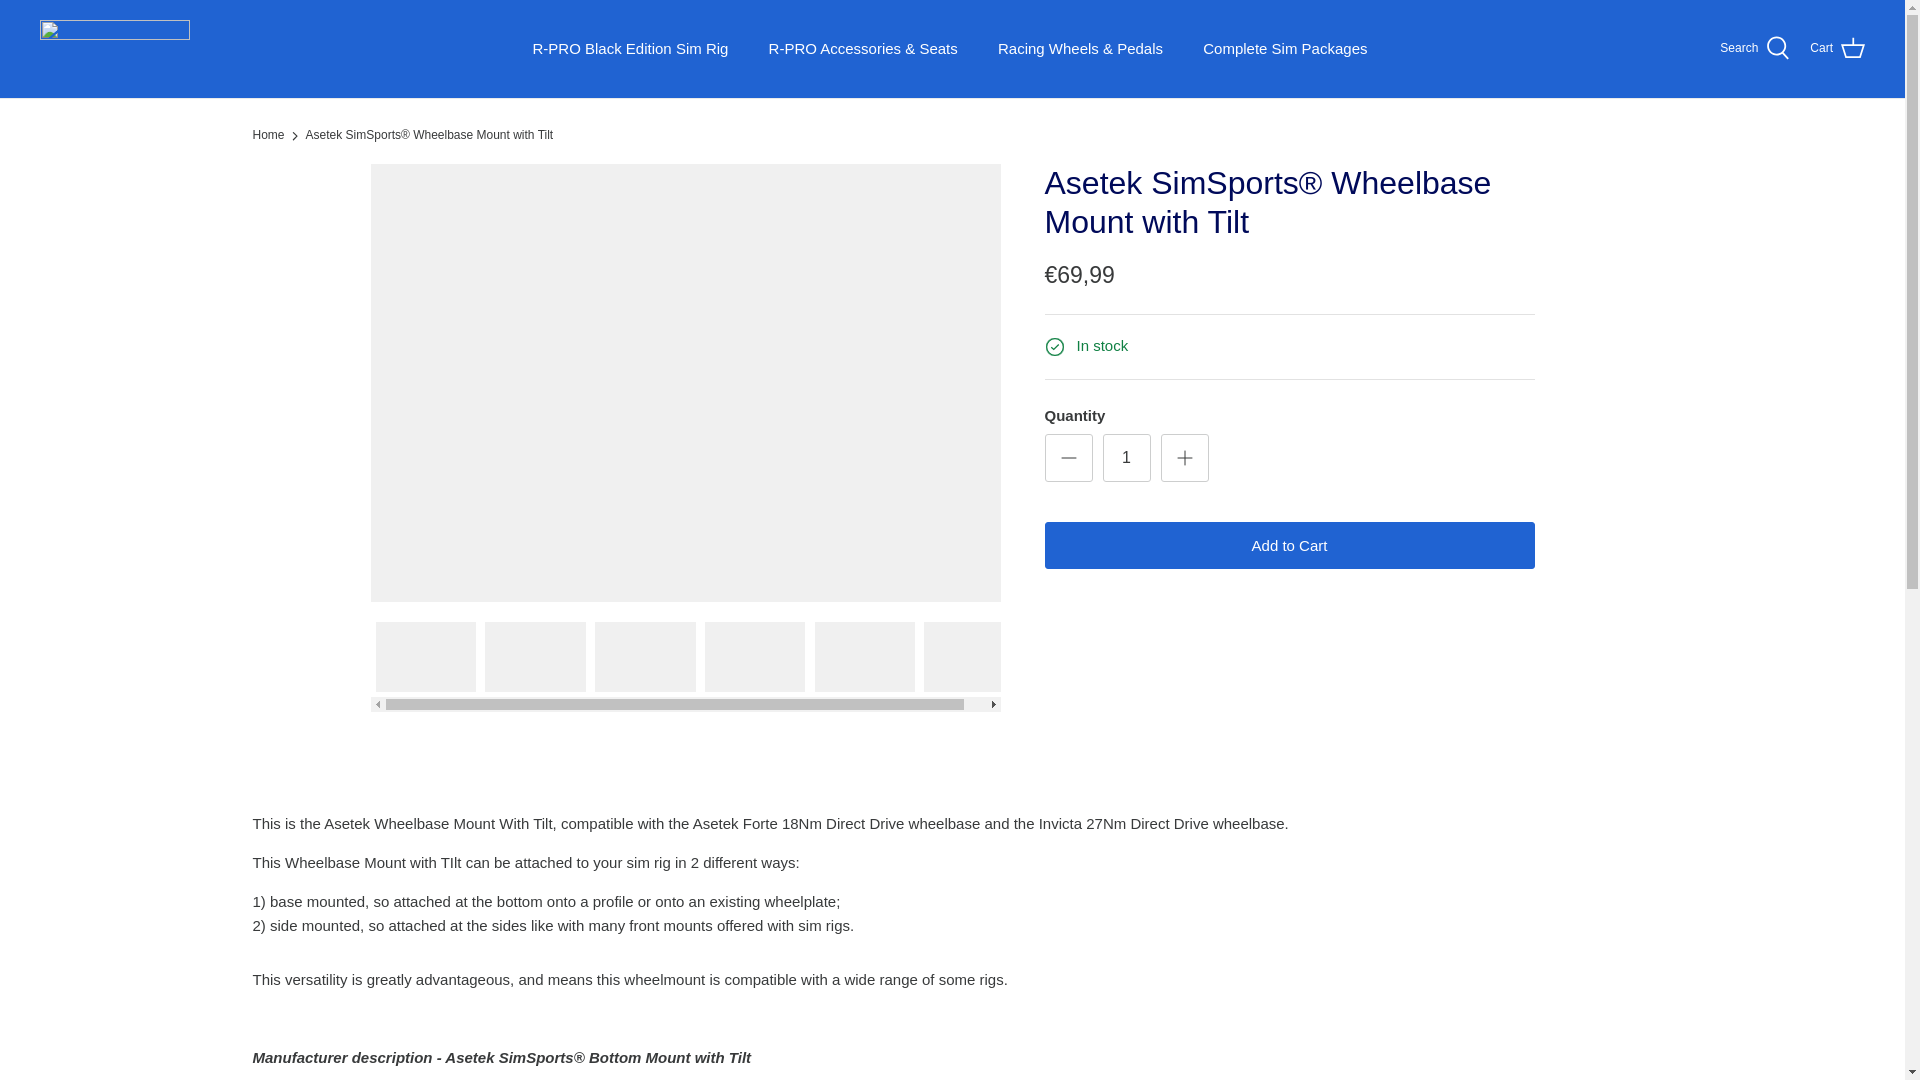  I want to click on Upshift, so click(115, 48).